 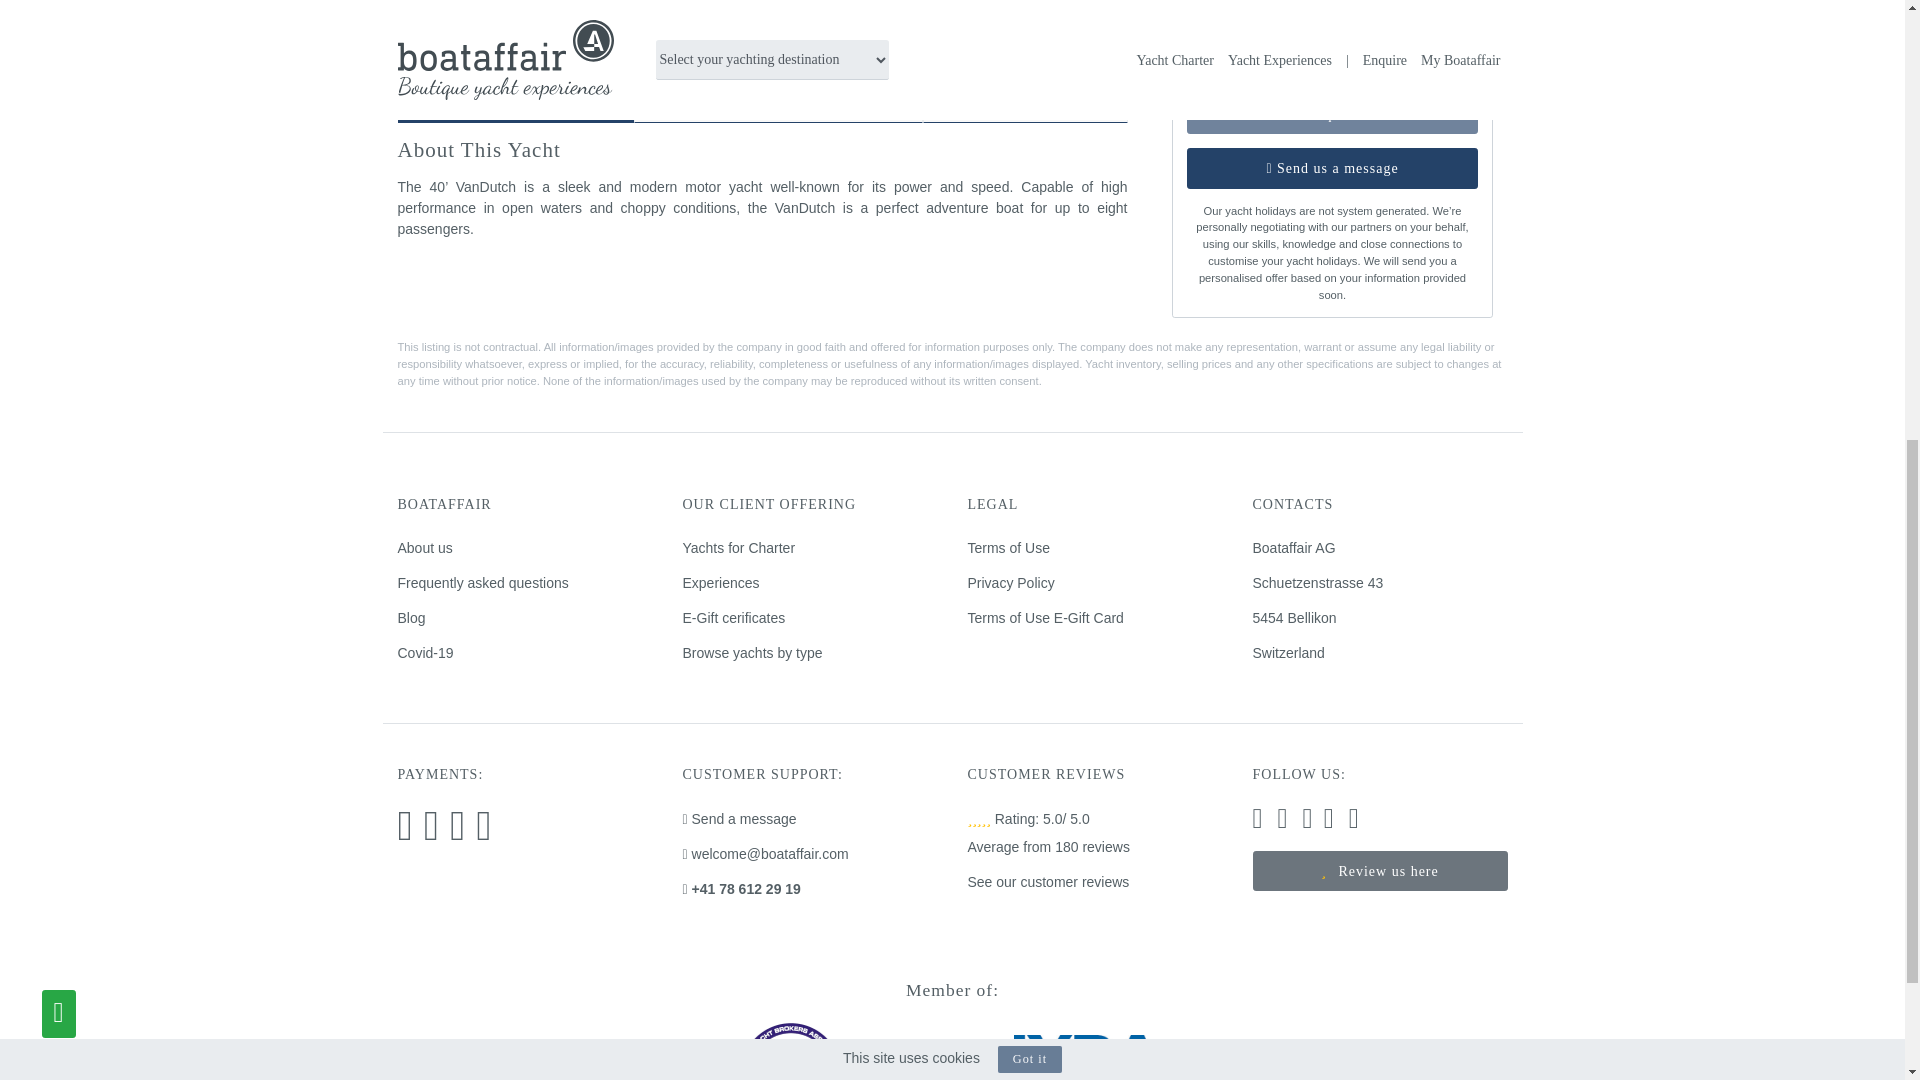 I want to click on Follow us on Twitter, so click(x=1308, y=822).